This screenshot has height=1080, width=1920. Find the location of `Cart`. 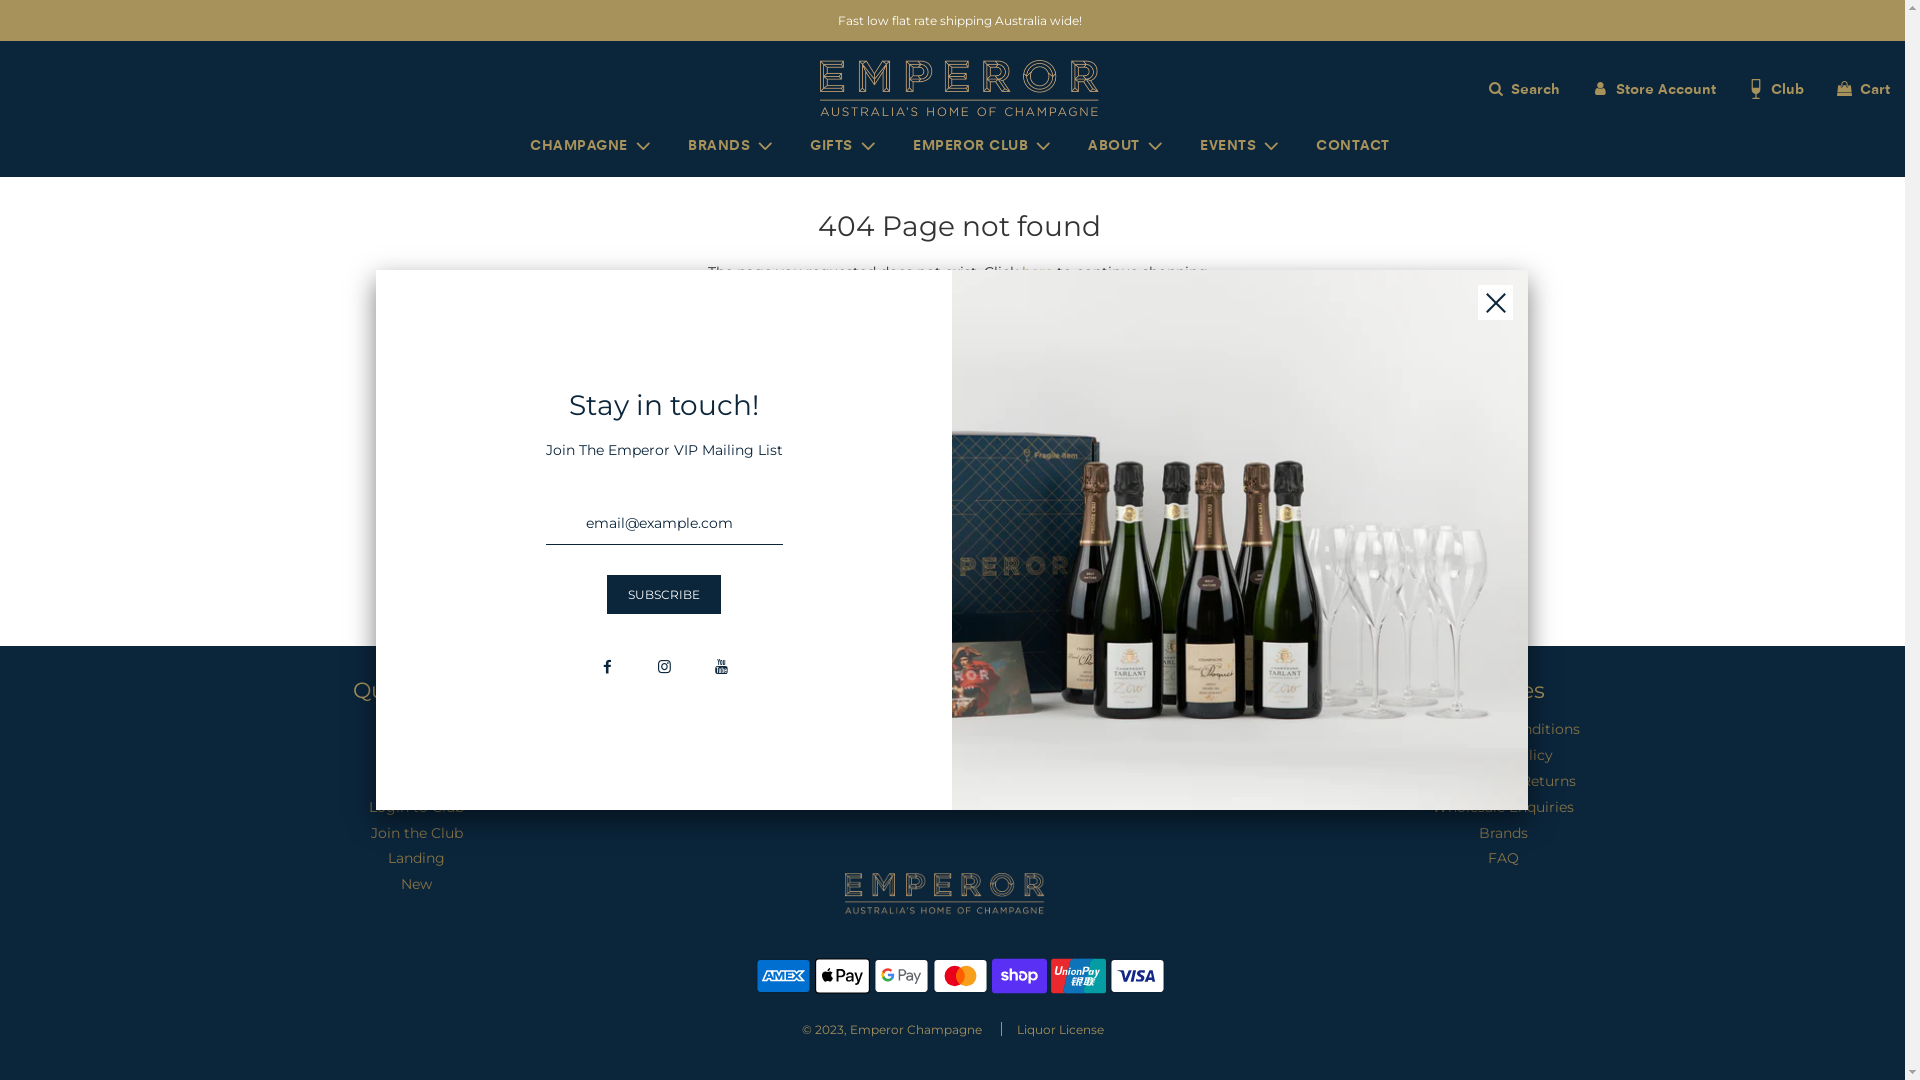

Cart is located at coordinates (1862, 89).